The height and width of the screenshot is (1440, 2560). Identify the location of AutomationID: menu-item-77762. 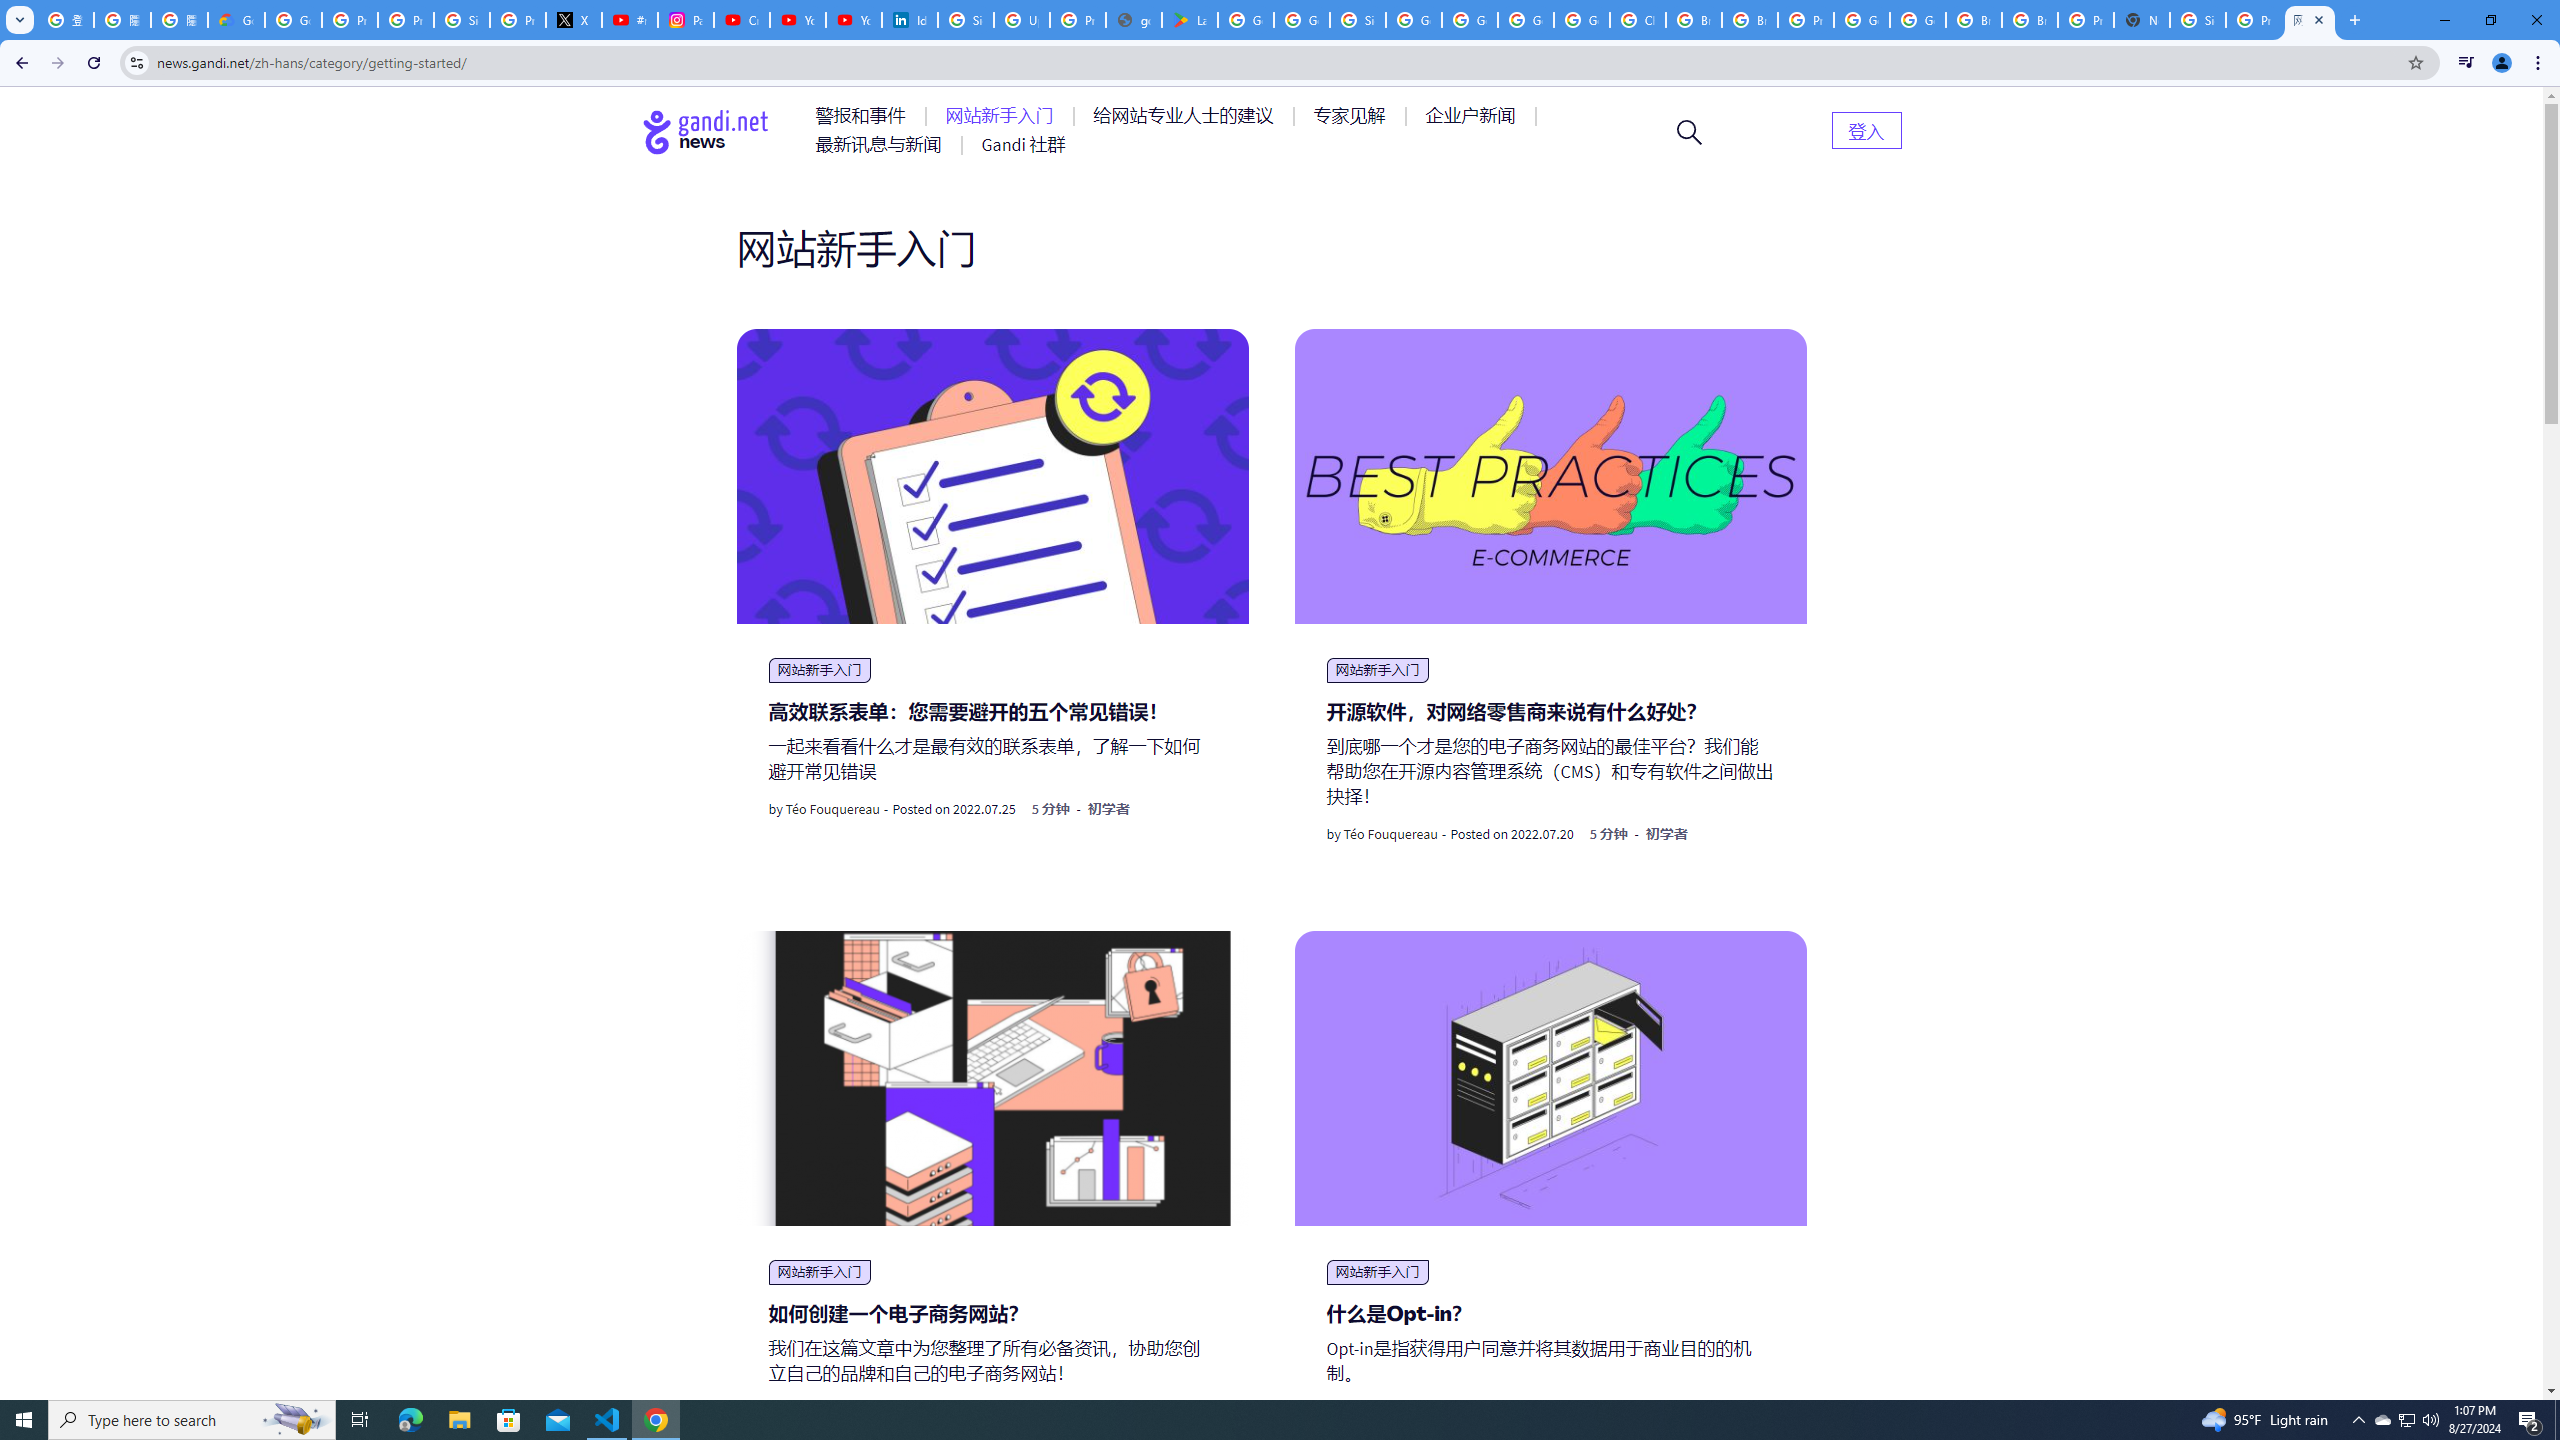
(1003, 116).